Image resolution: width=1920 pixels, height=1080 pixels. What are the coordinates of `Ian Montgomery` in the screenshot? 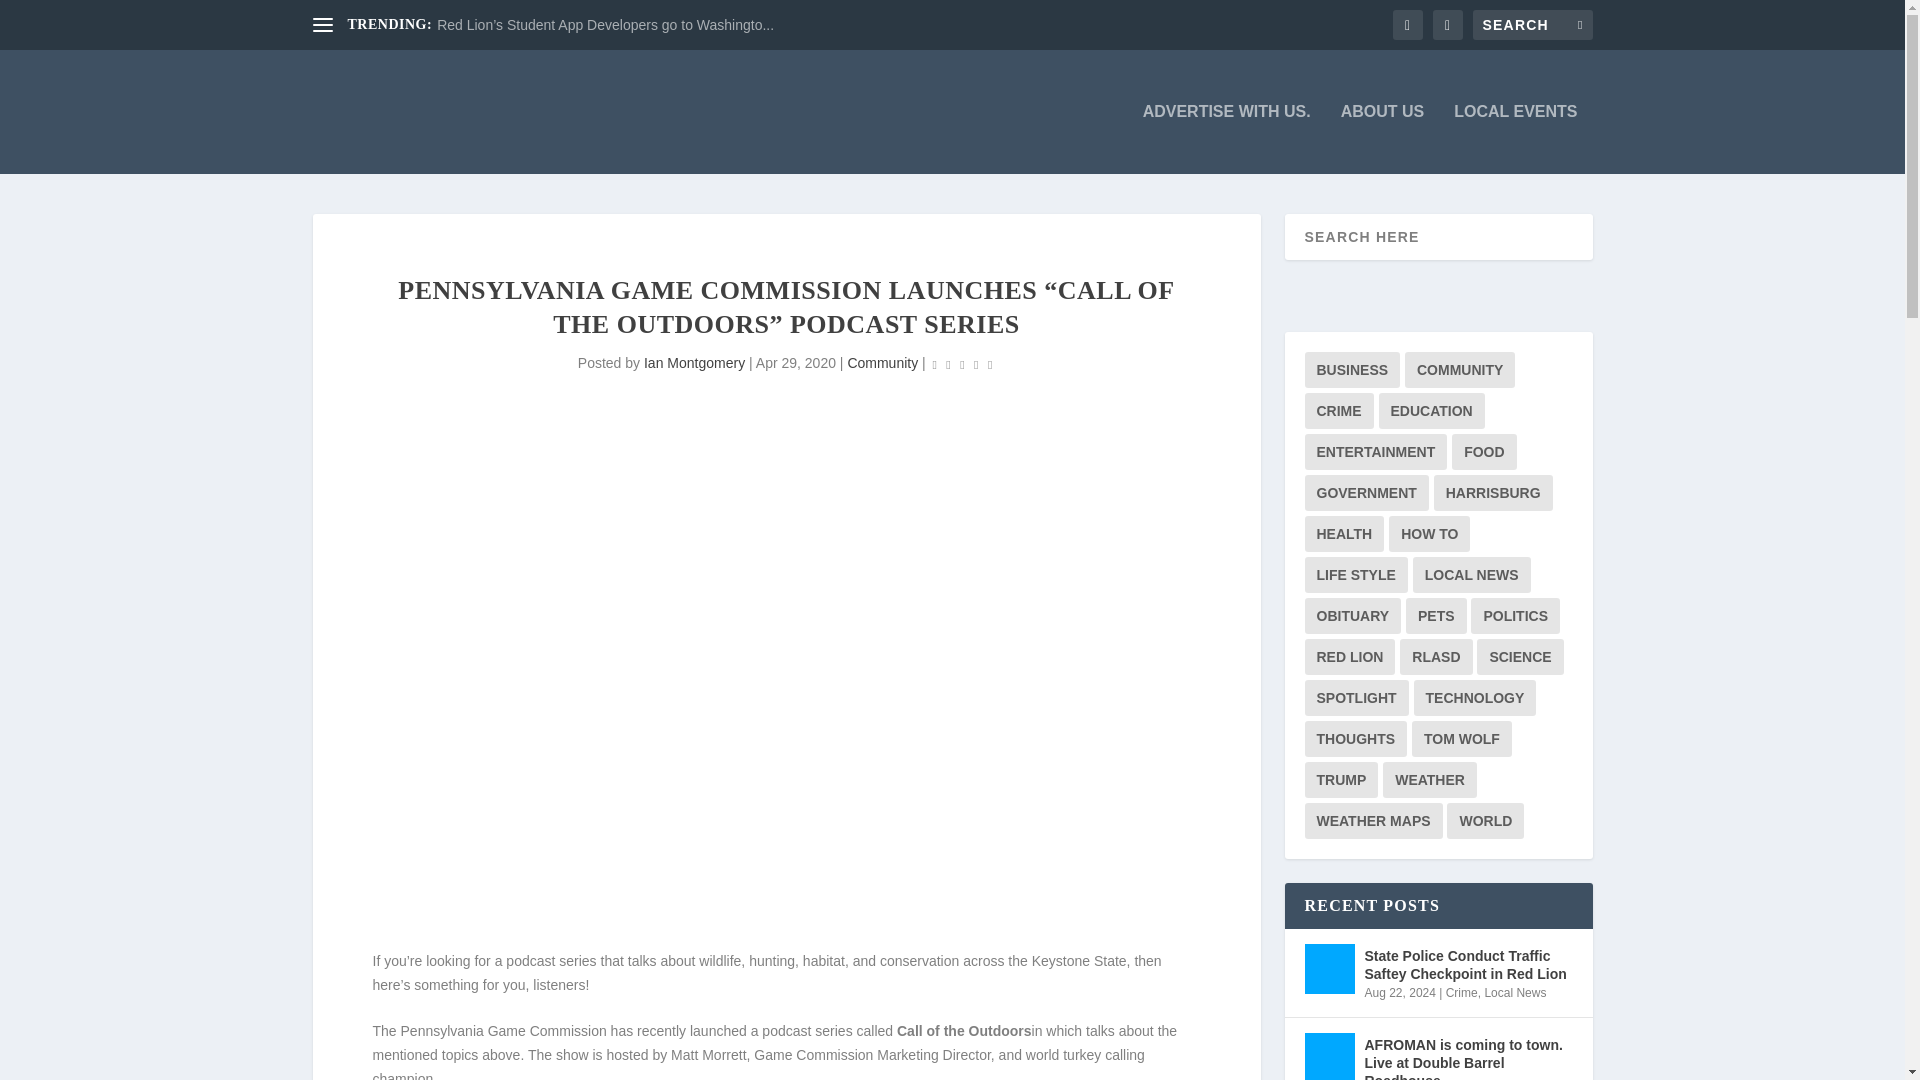 It's located at (694, 363).